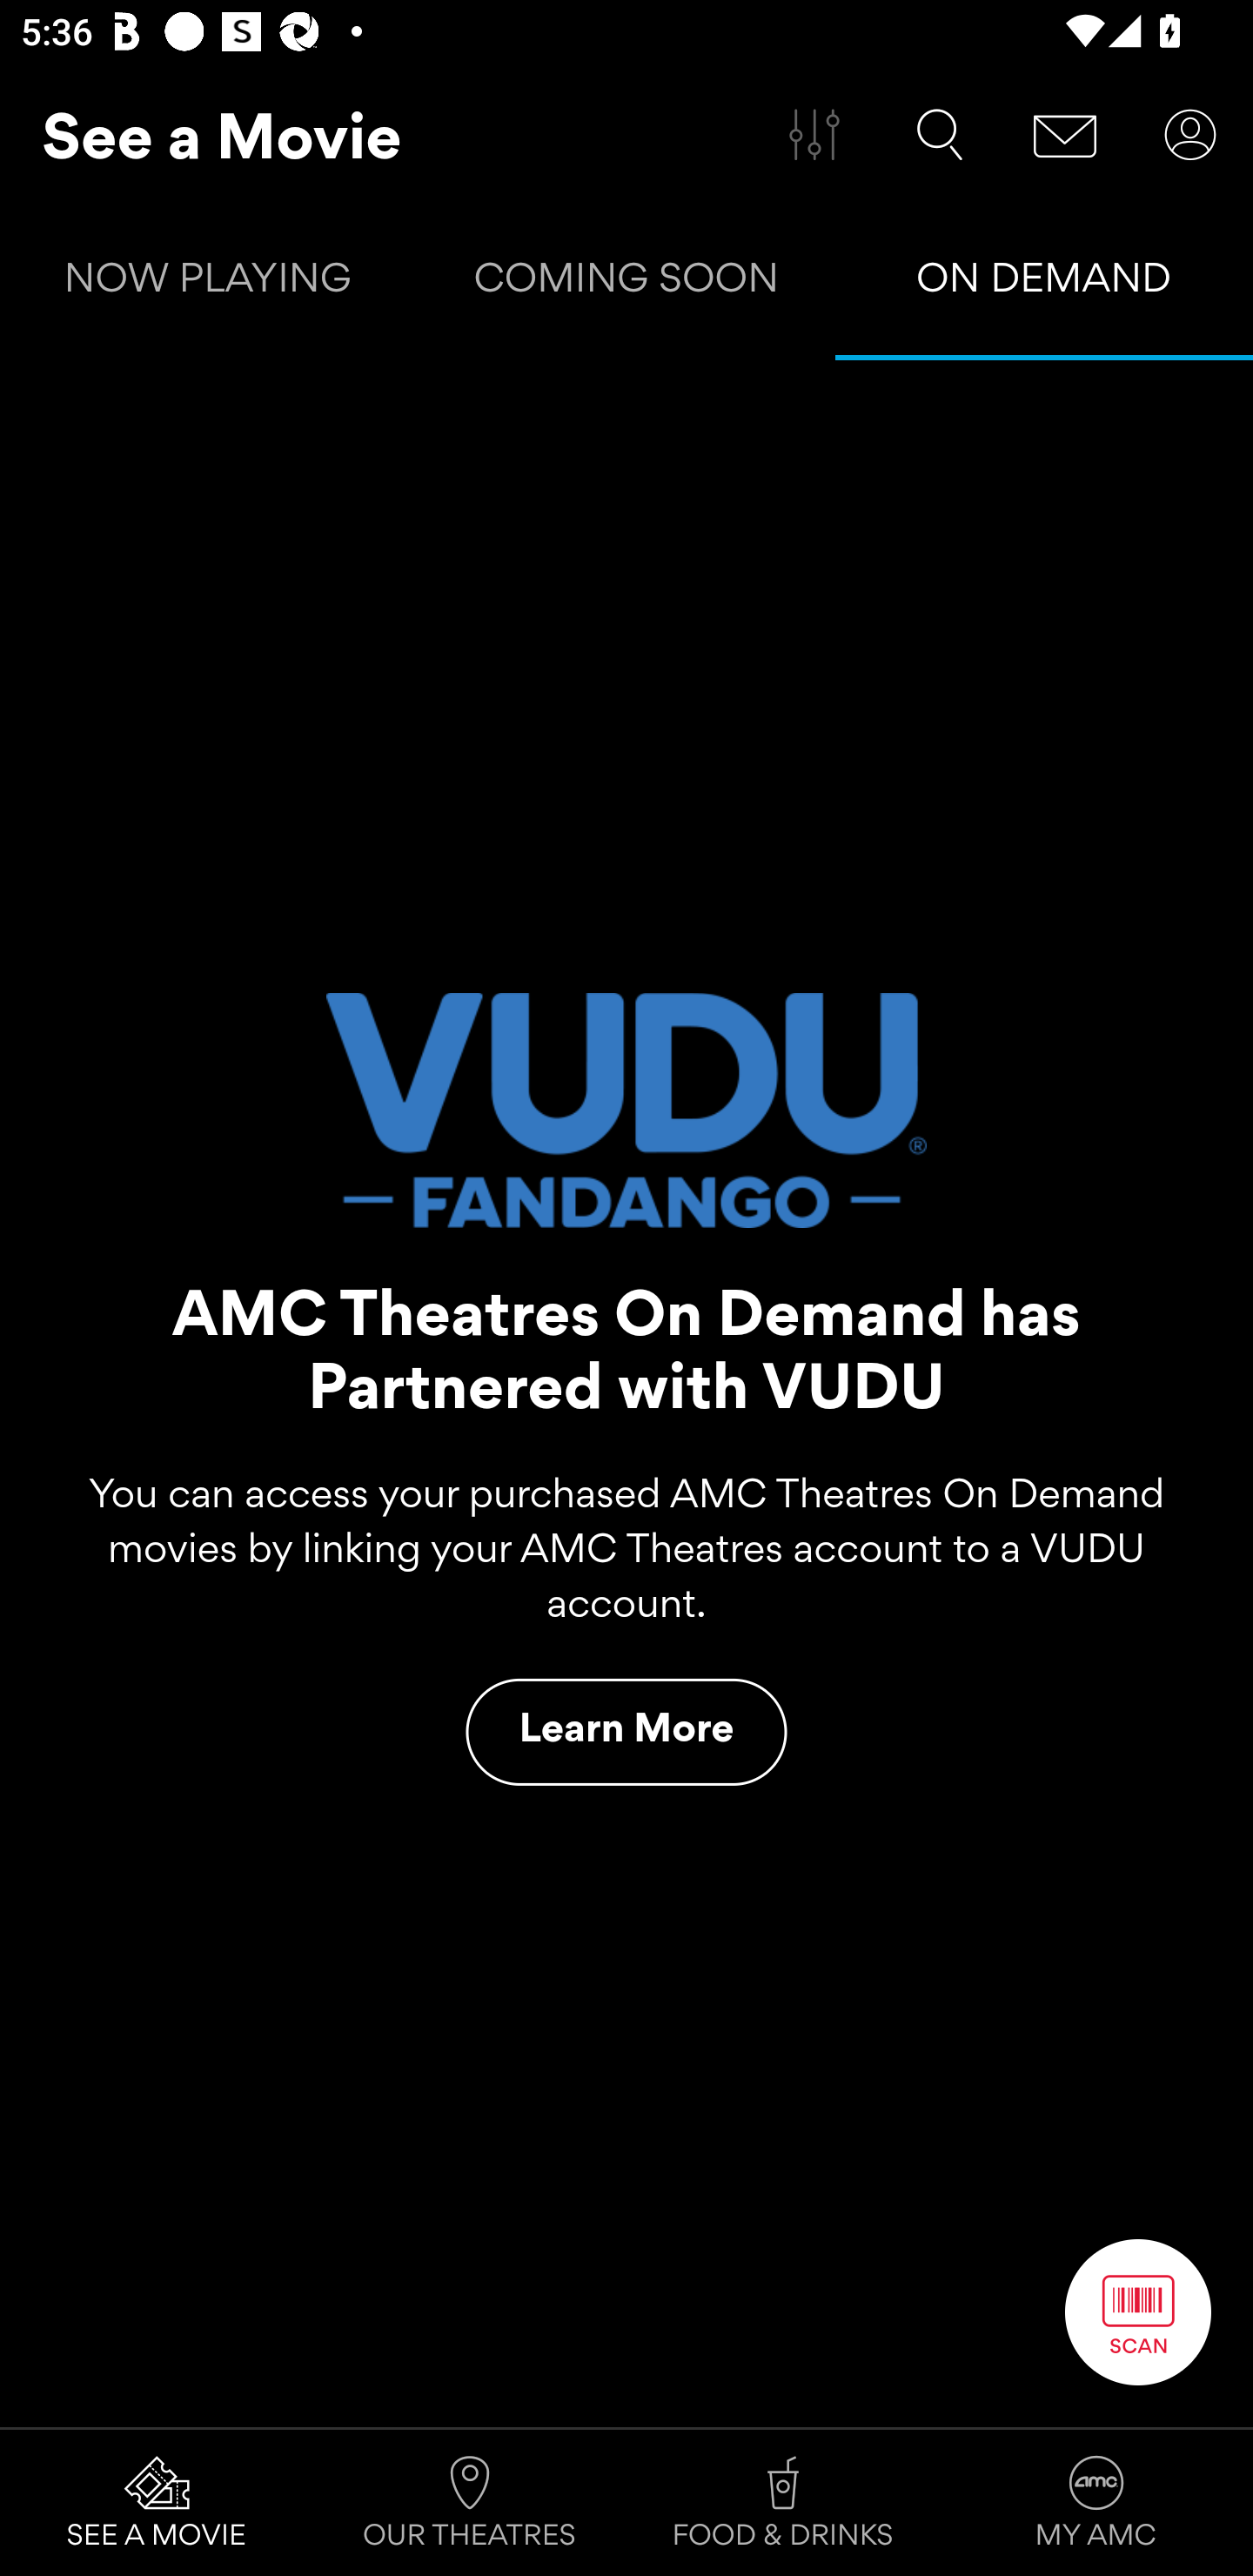 Image resolution: width=1253 pixels, height=2576 pixels. Describe the element at coordinates (783, 2503) in the screenshot. I see `FOOD & DRINKS
Tab 3 of 4` at that location.